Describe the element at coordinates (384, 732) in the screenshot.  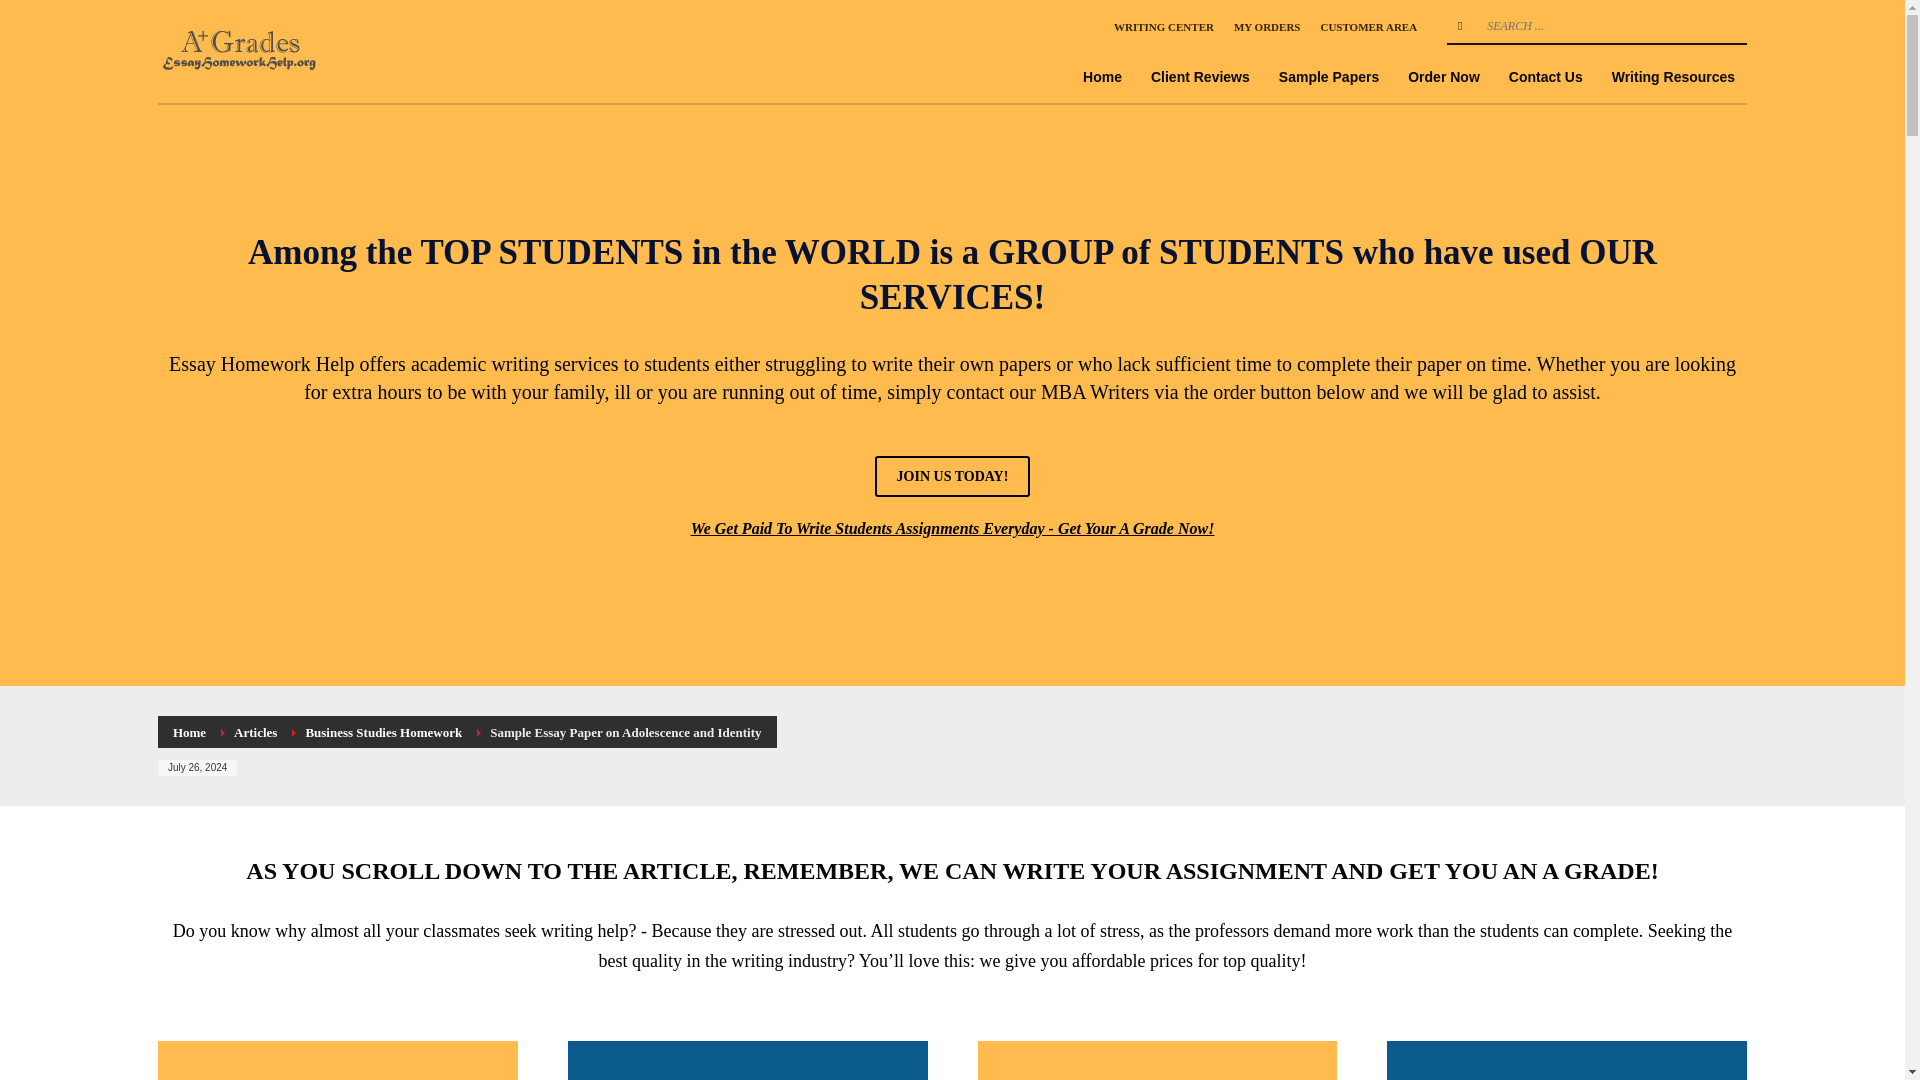
I see `Business Studies Homework` at that location.